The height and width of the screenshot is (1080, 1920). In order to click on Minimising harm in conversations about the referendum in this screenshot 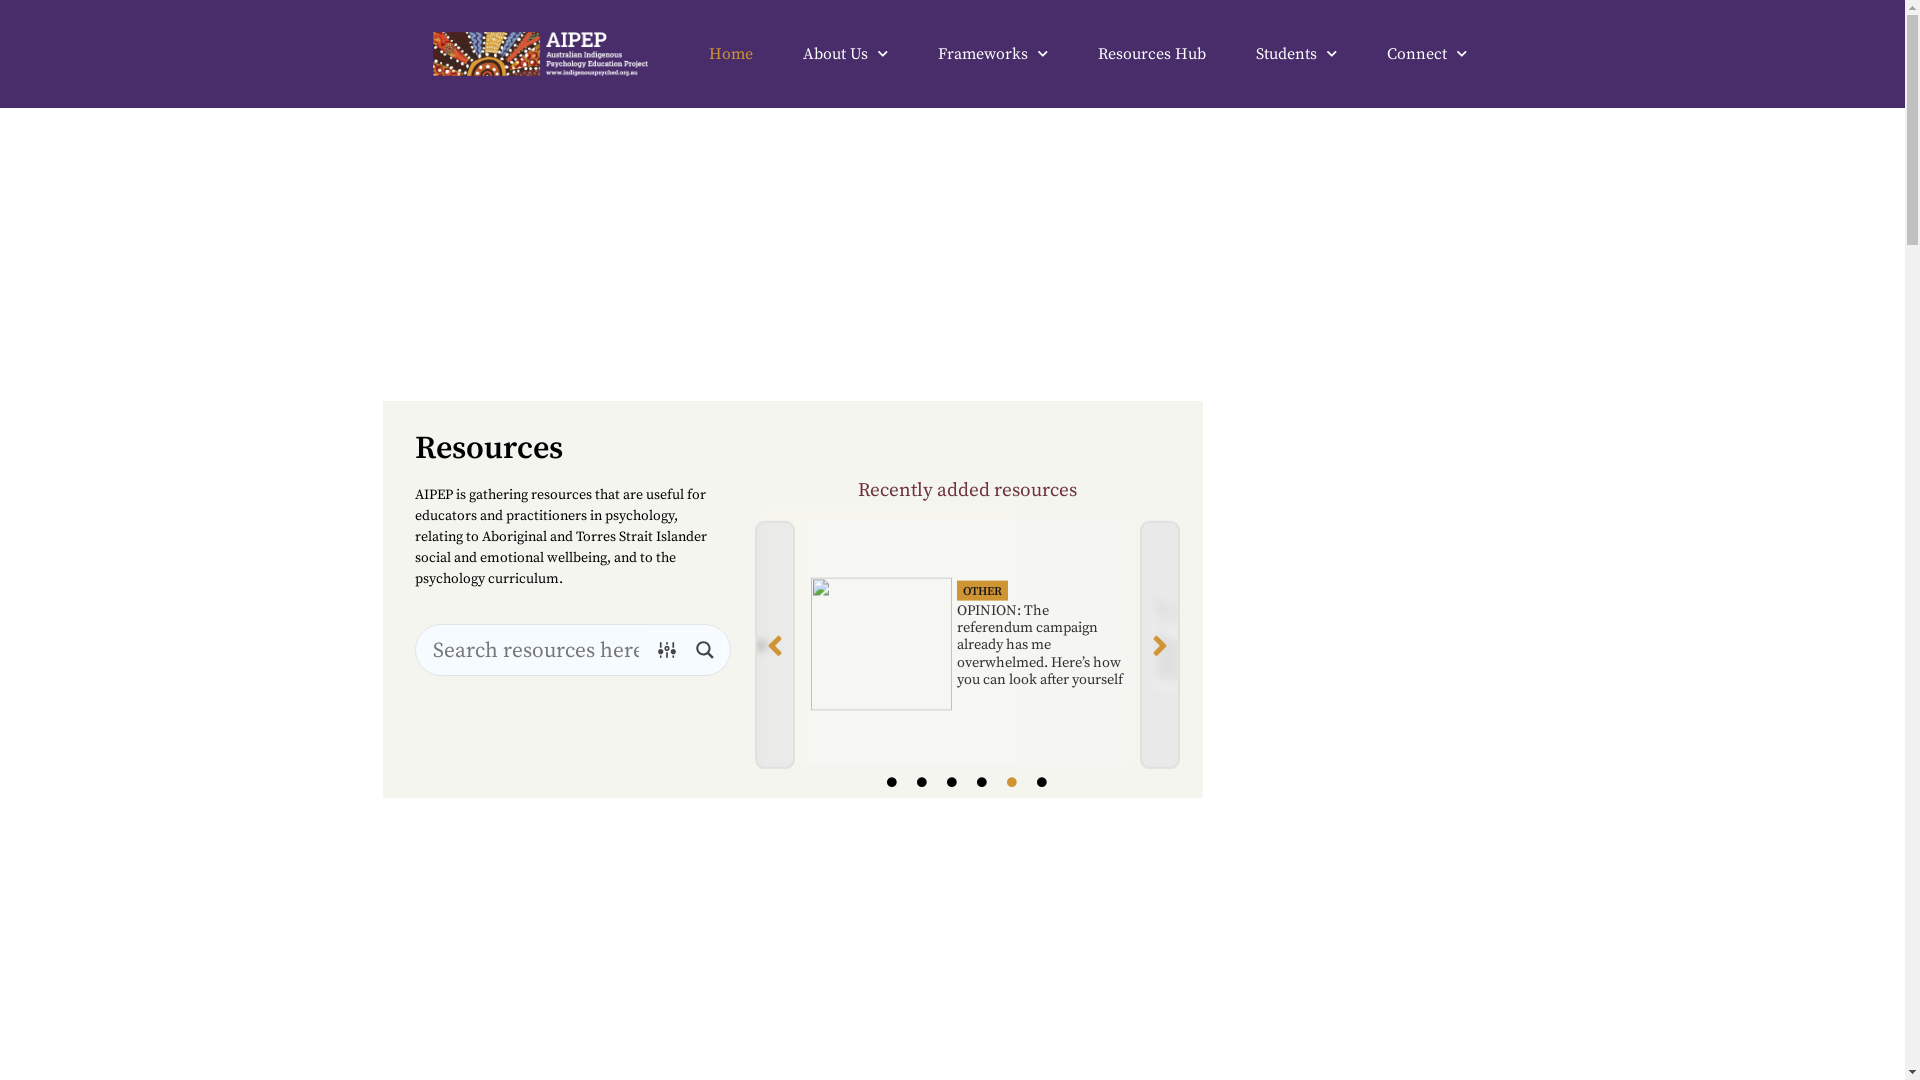, I will do `click(690, 646)`.